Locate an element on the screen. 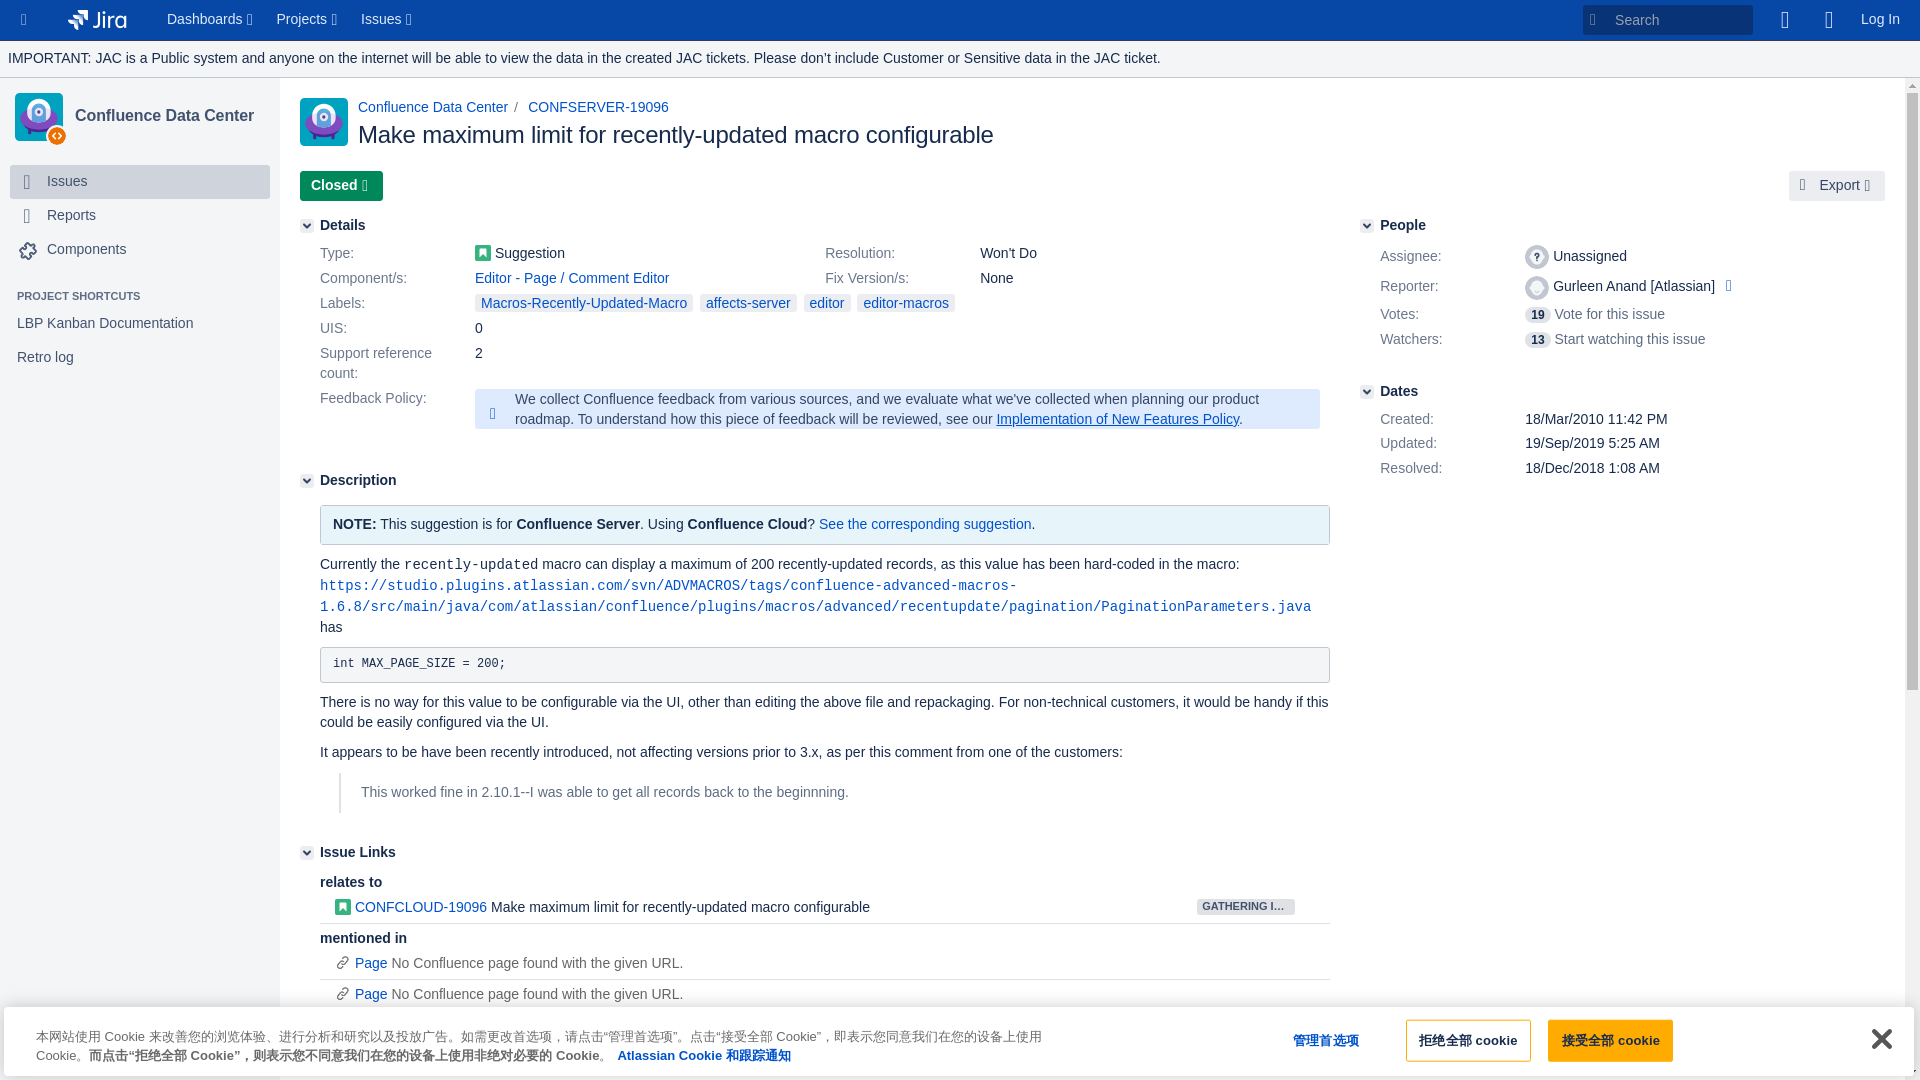  Issues is located at coordinates (388, 20).